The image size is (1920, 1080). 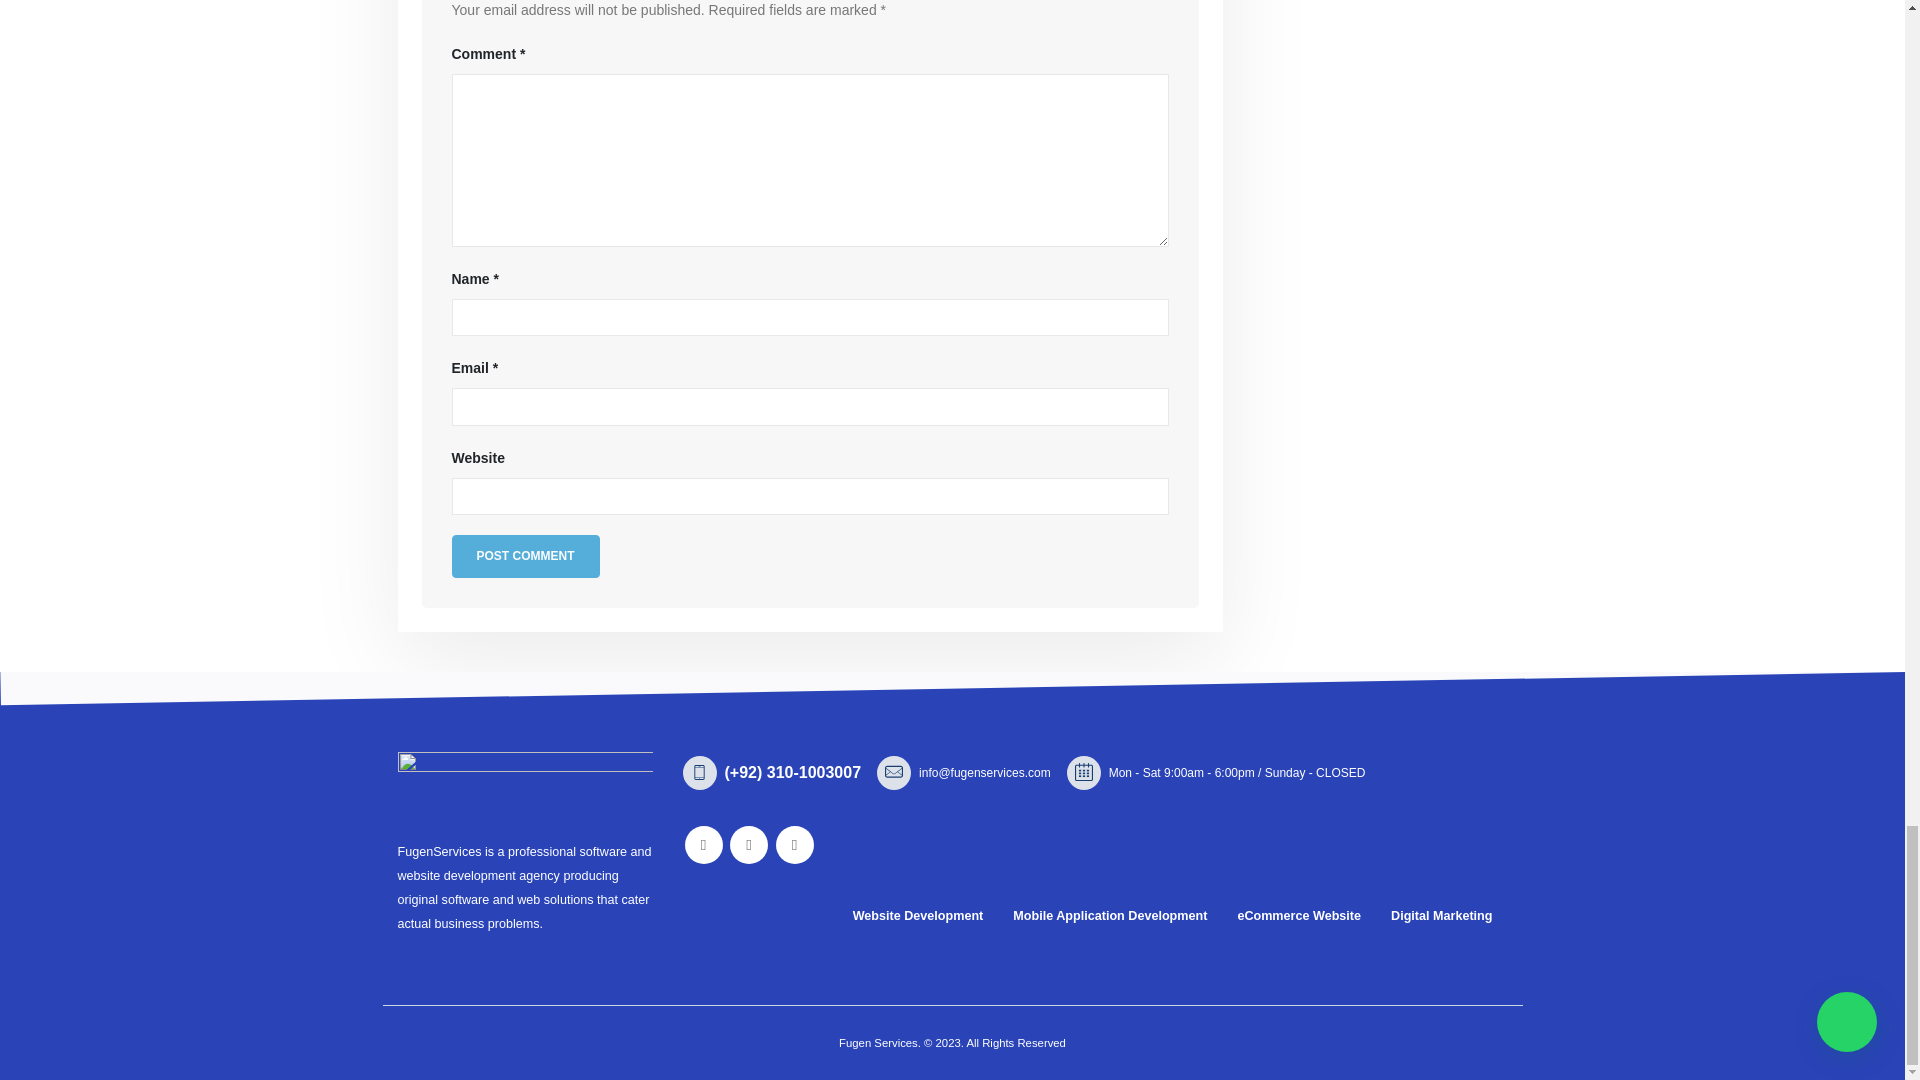 I want to click on Instagram, so click(x=748, y=845).